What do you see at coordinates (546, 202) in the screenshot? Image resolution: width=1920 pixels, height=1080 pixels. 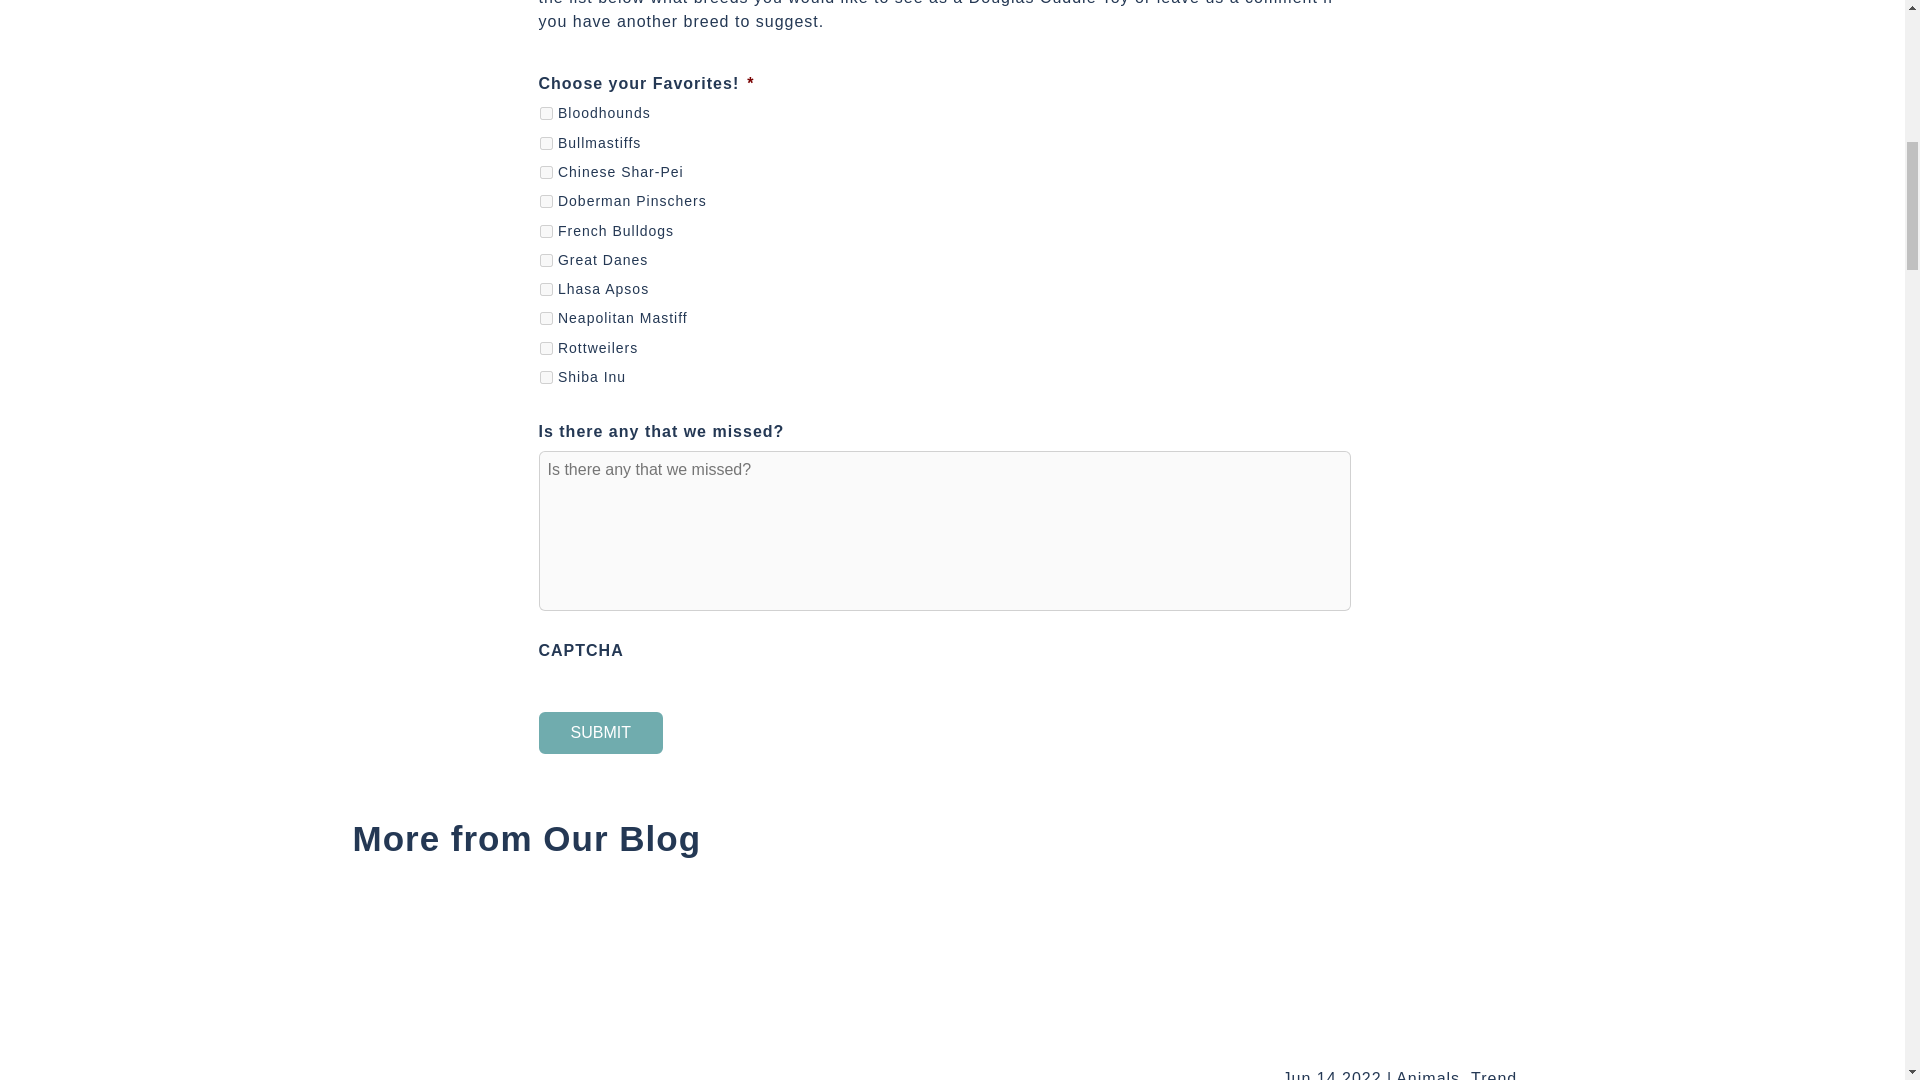 I see `Doberman Pinschers` at bounding box center [546, 202].